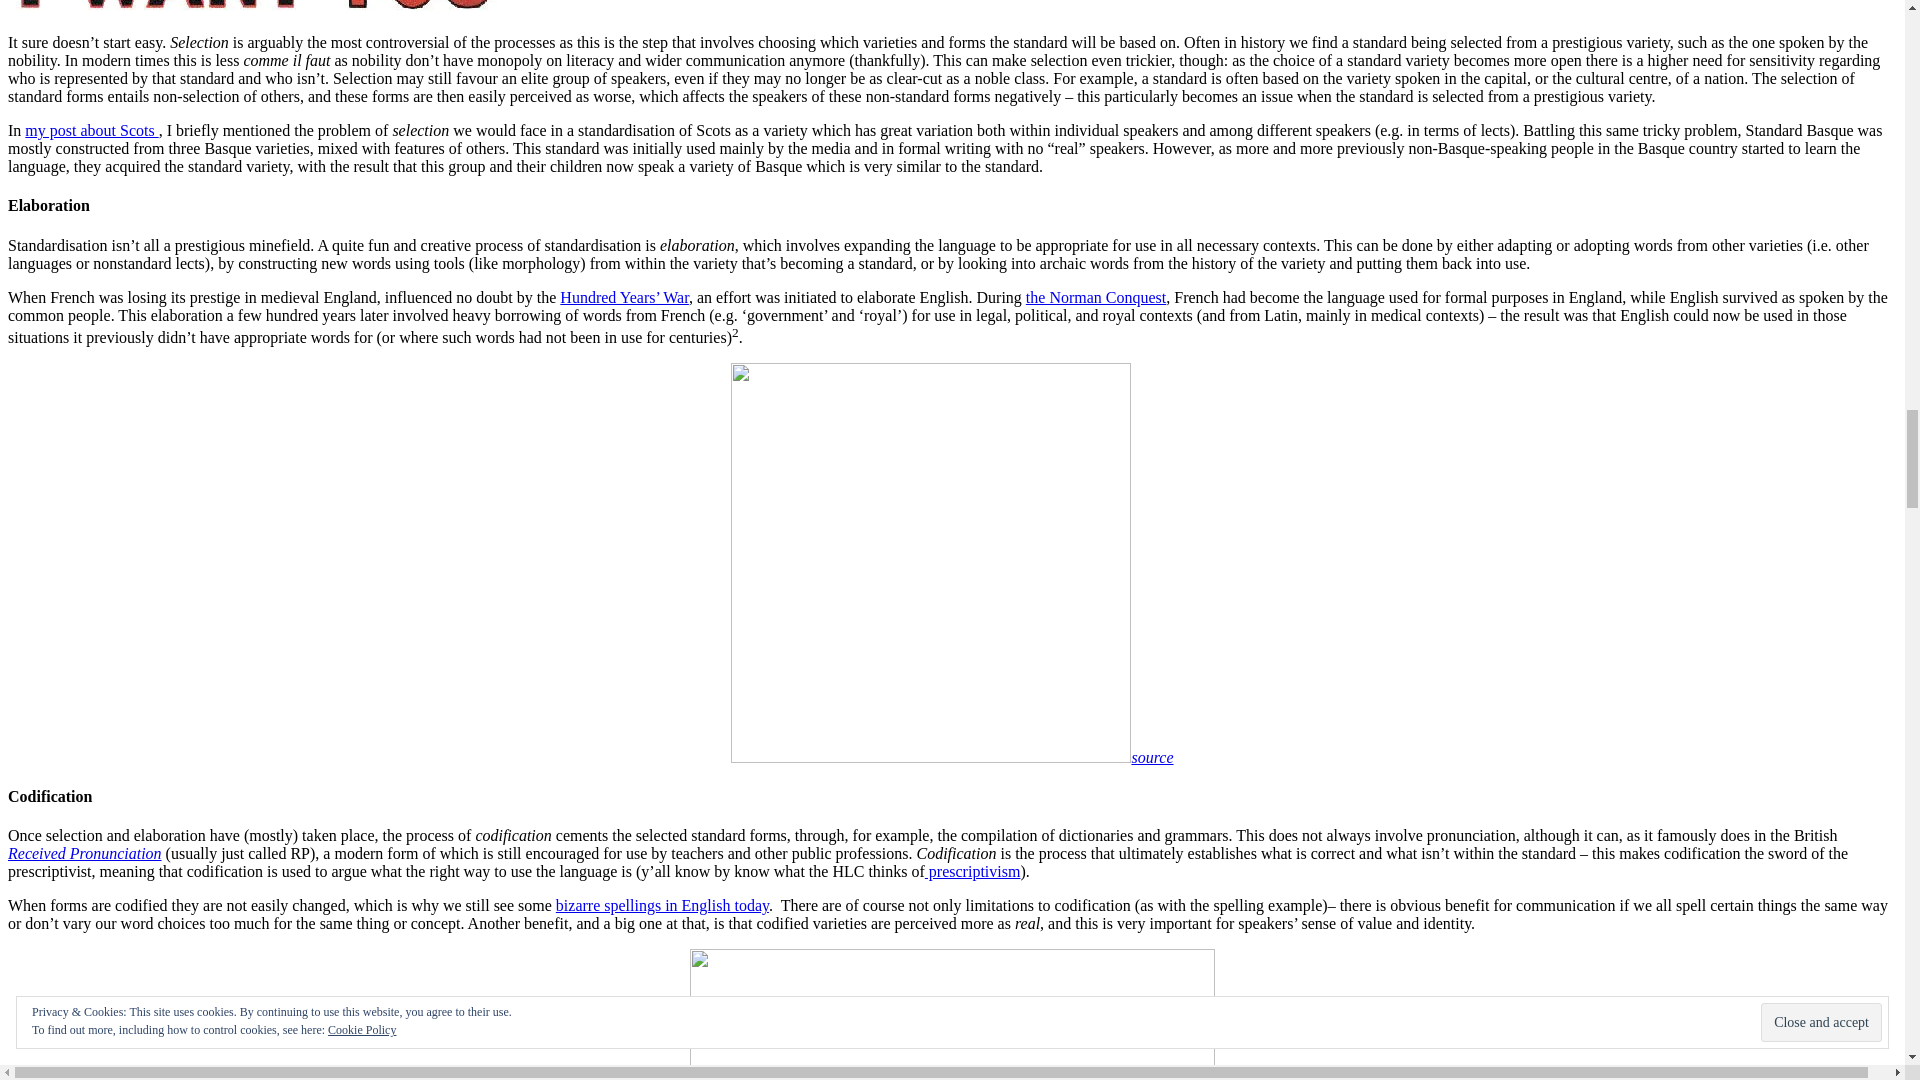 Image resolution: width=1920 pixels, height=1080 pixels. I want to click on source, so click(1152, 757).